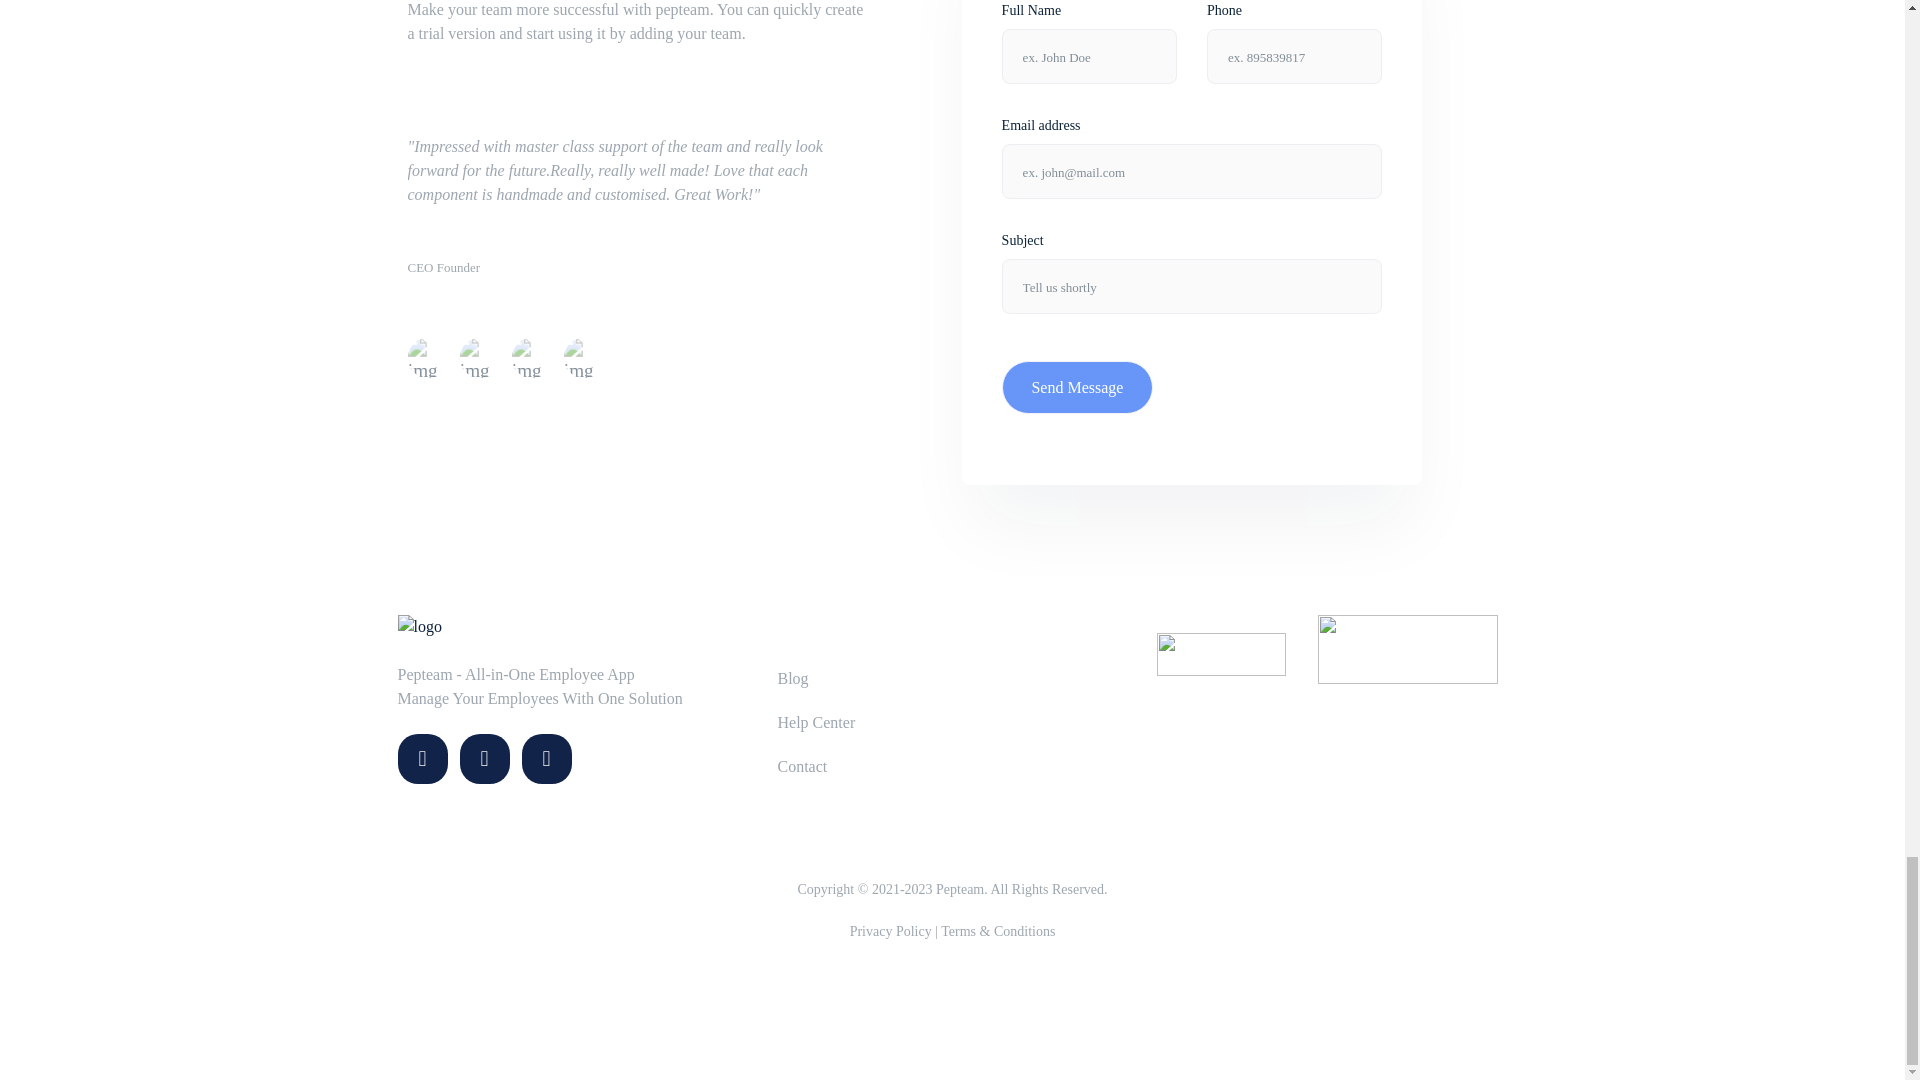 This screenshot has height=1080, width=1920. What do you see at coordinates (1078, 386) in the screenshot?
I see `Send Message` at bounding box center [1078, 386].